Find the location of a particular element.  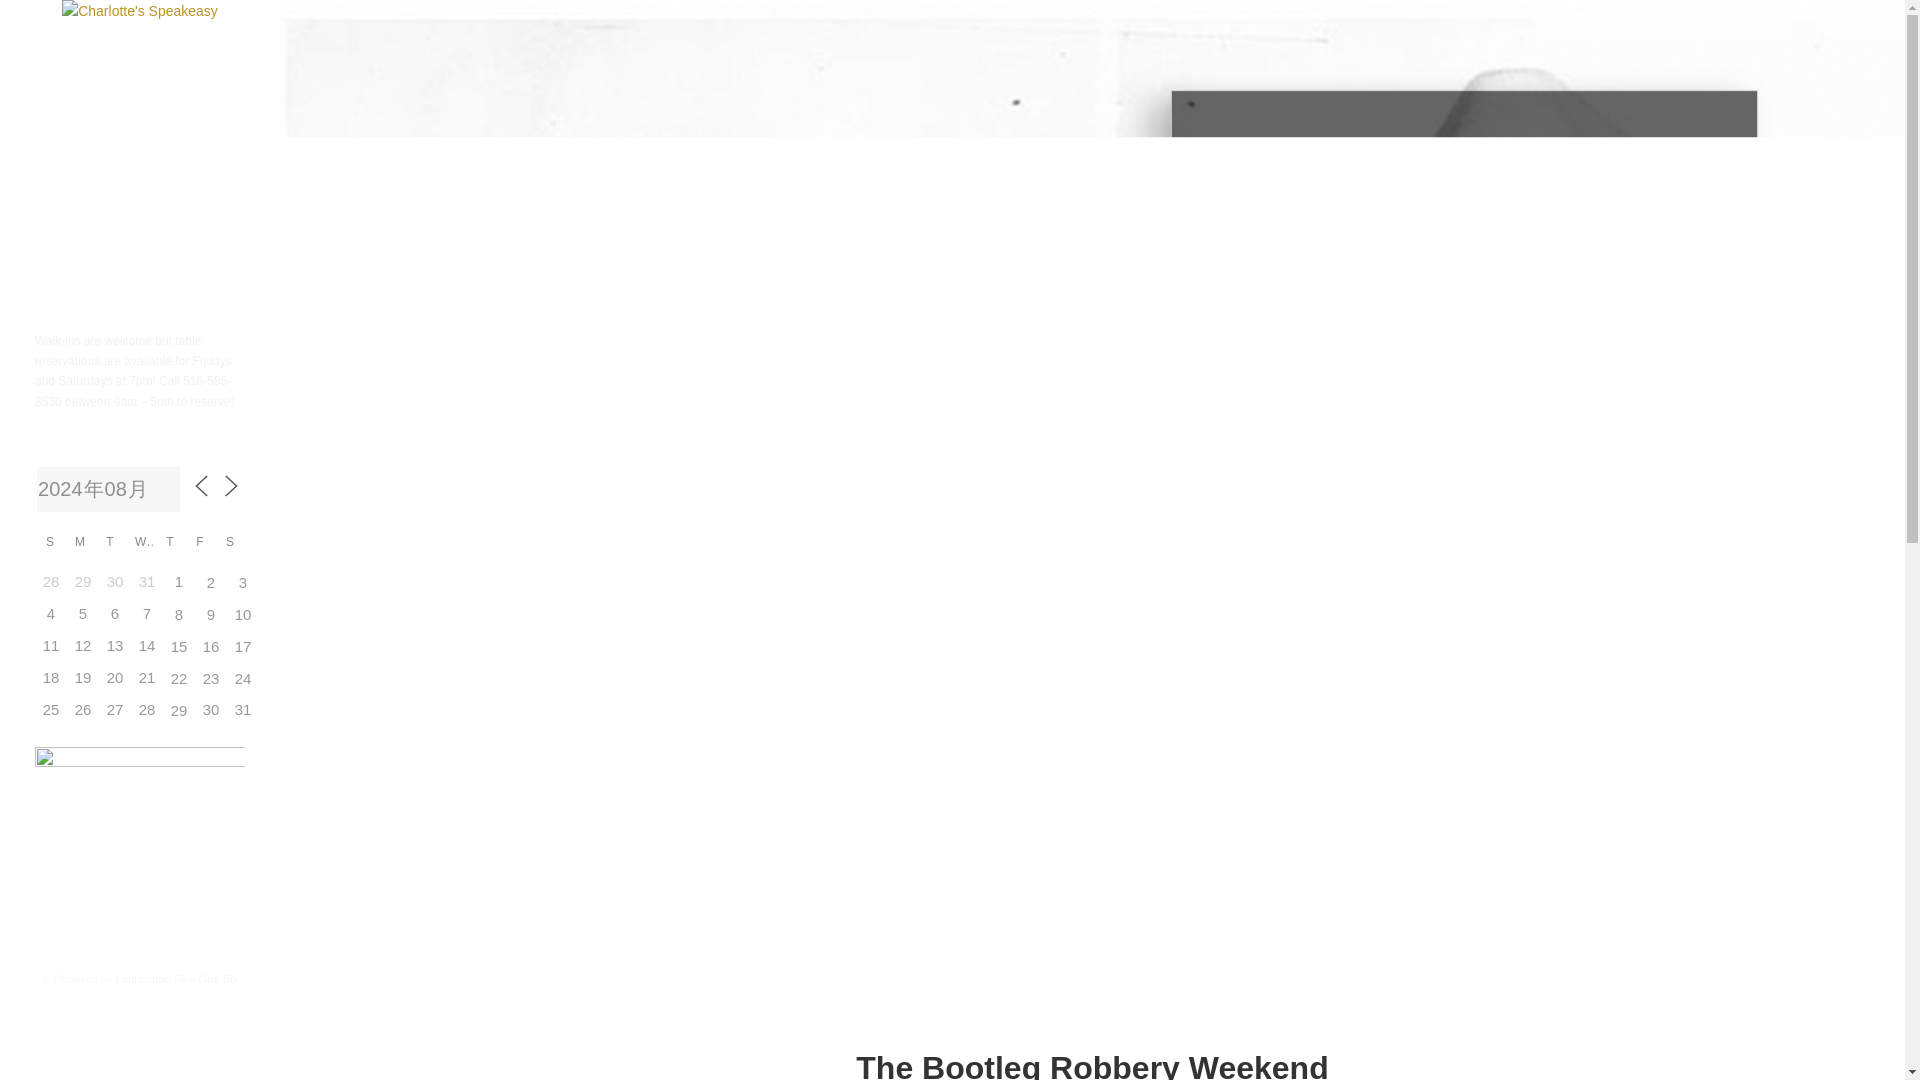

2 is located at coordinates (210, 578).